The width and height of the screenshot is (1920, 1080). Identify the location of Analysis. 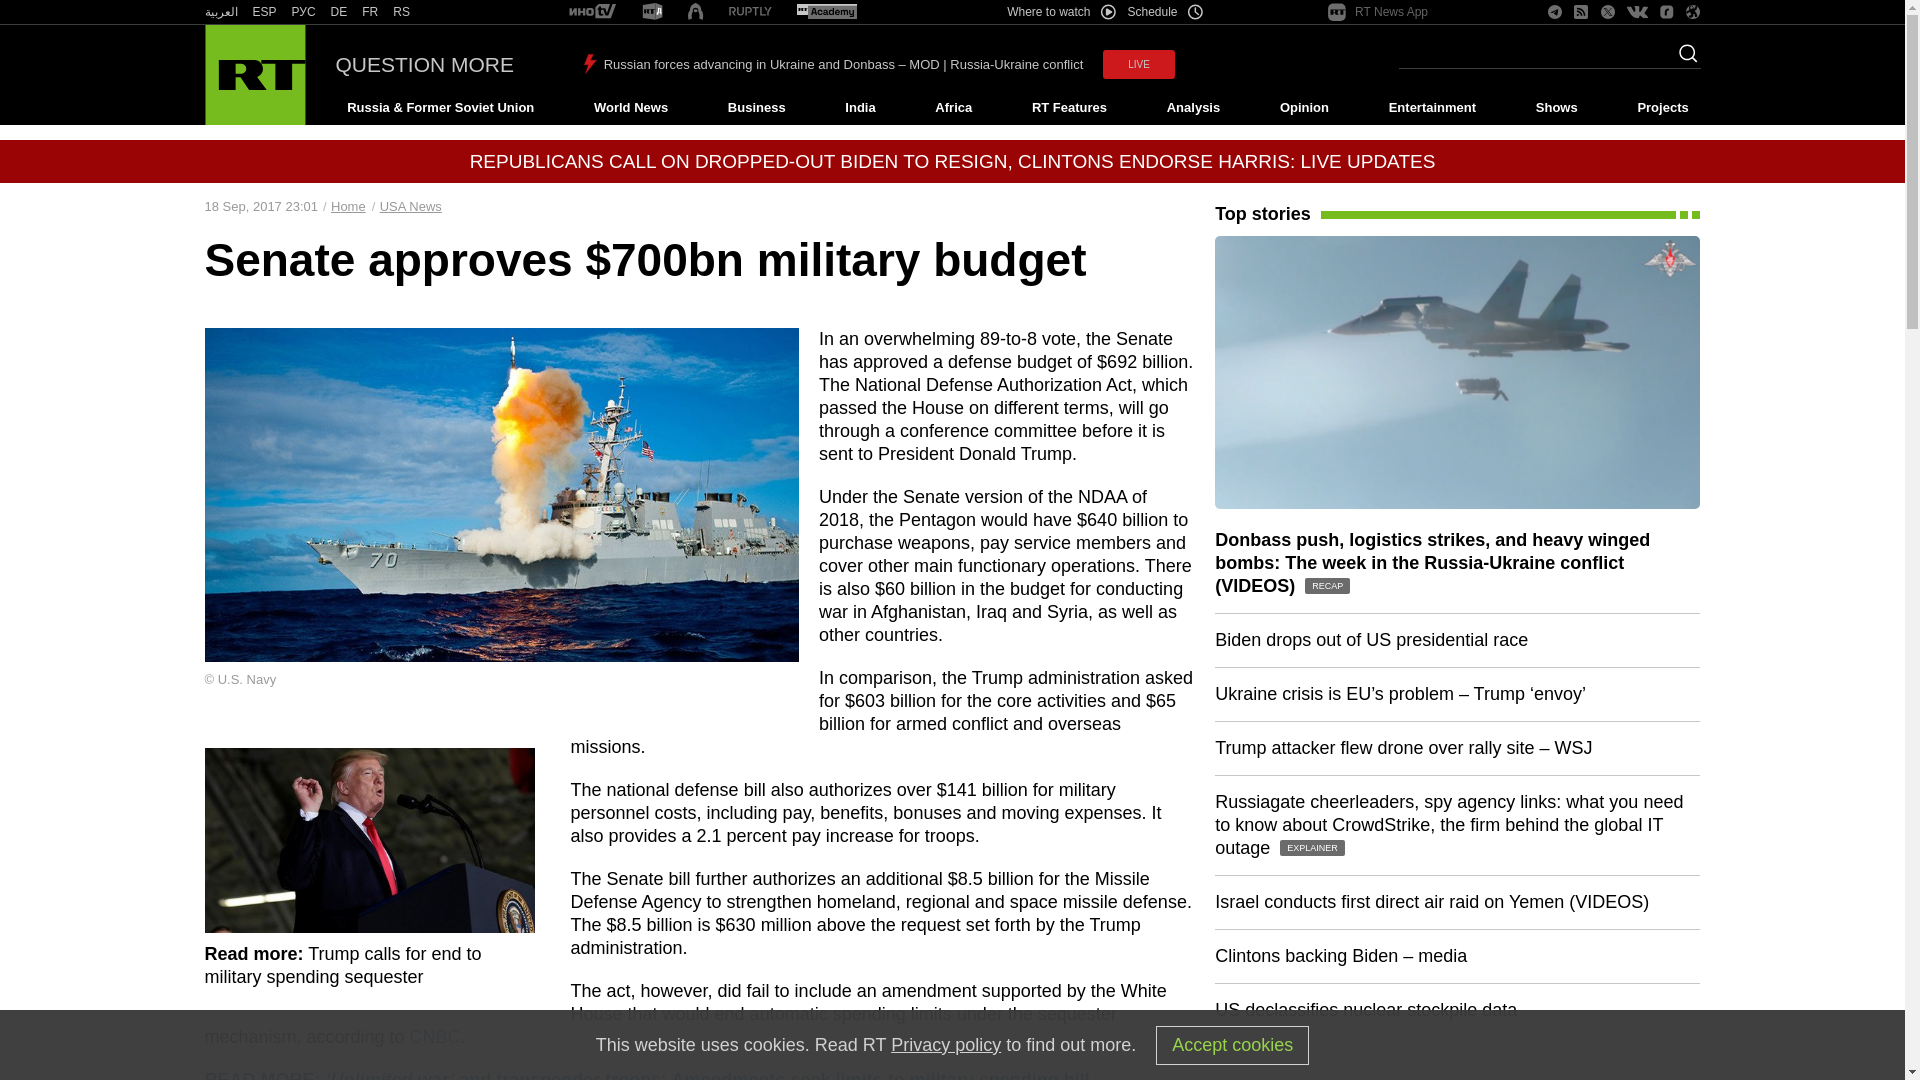
(1194, 108).